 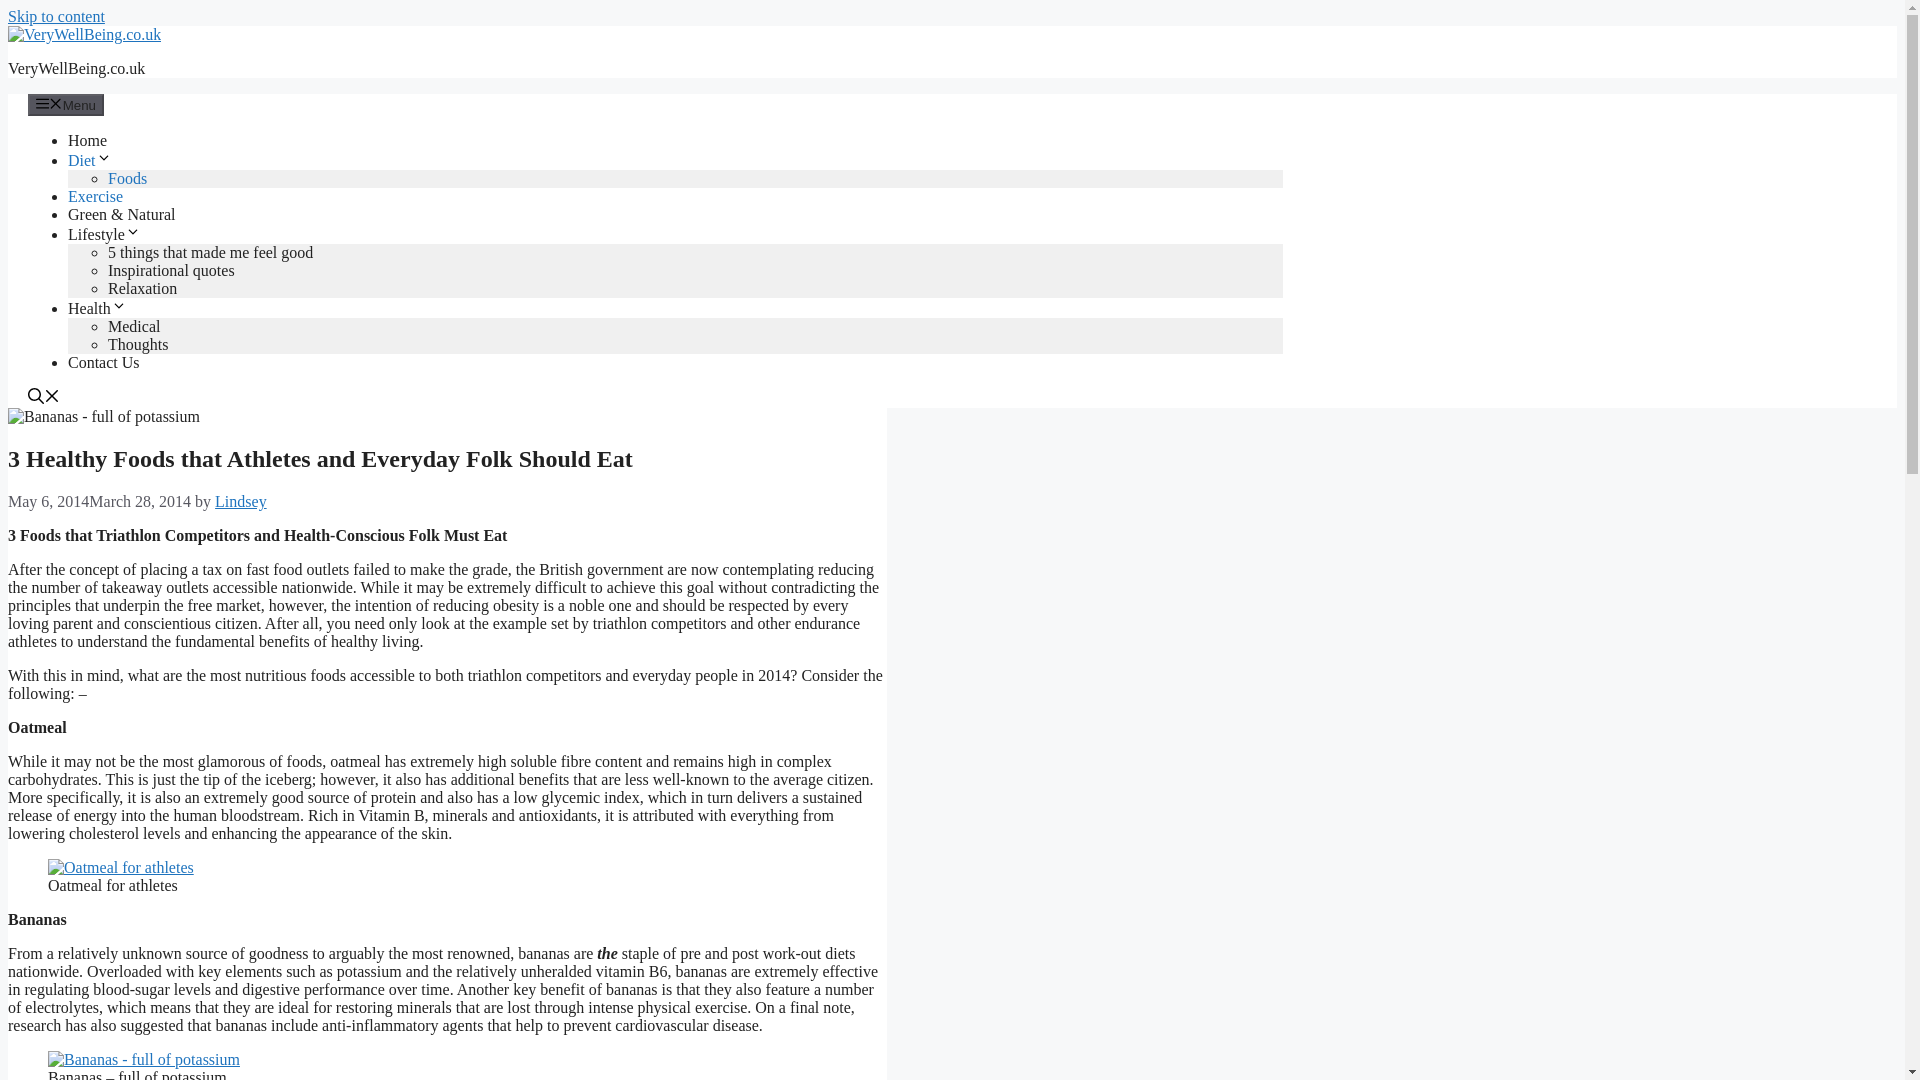 What do you see at coordinates (76, 68) in the screenshot?
I see `VeryWellBeing.co.uk` at bounding box center [76, 68].